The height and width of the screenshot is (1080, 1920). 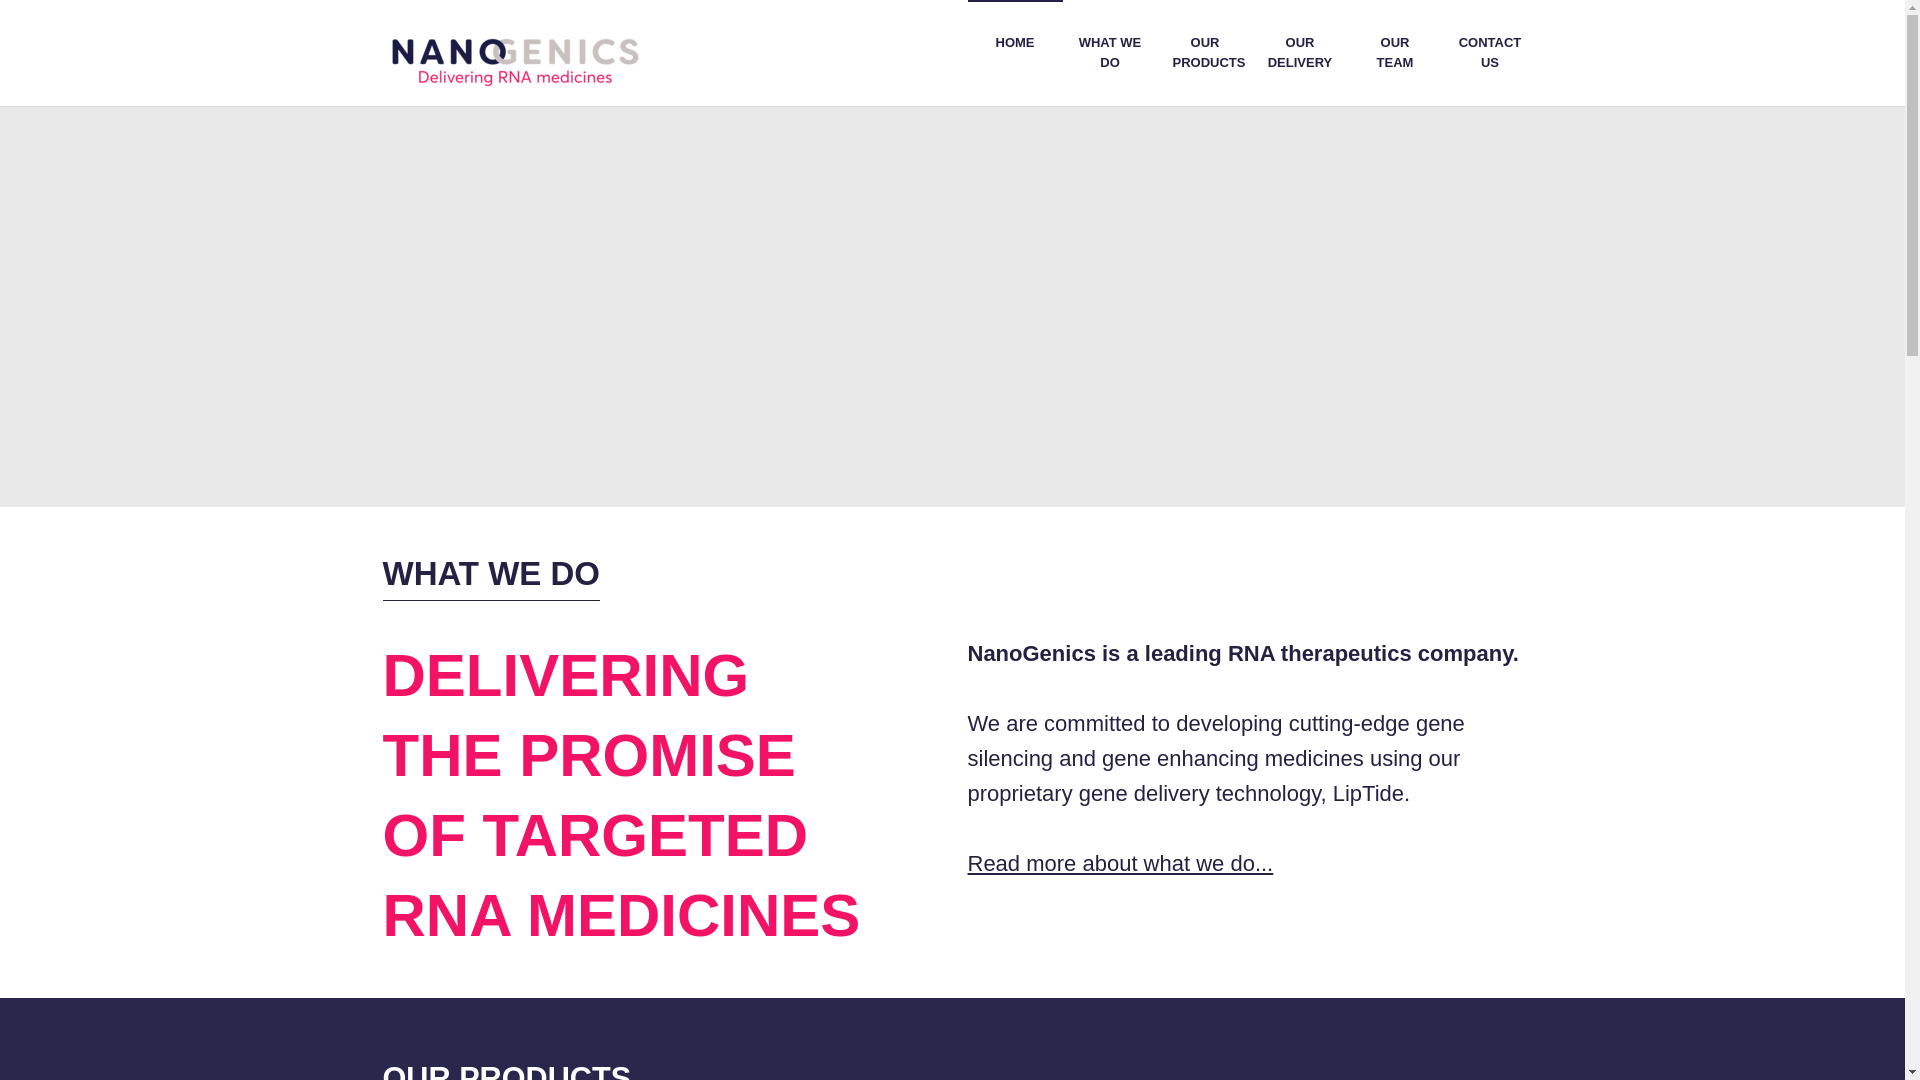 What do you see at coordinates (1120, 863) in the screenshot?
I see `Read more about what we do...` at bounding box center [1120, 863].